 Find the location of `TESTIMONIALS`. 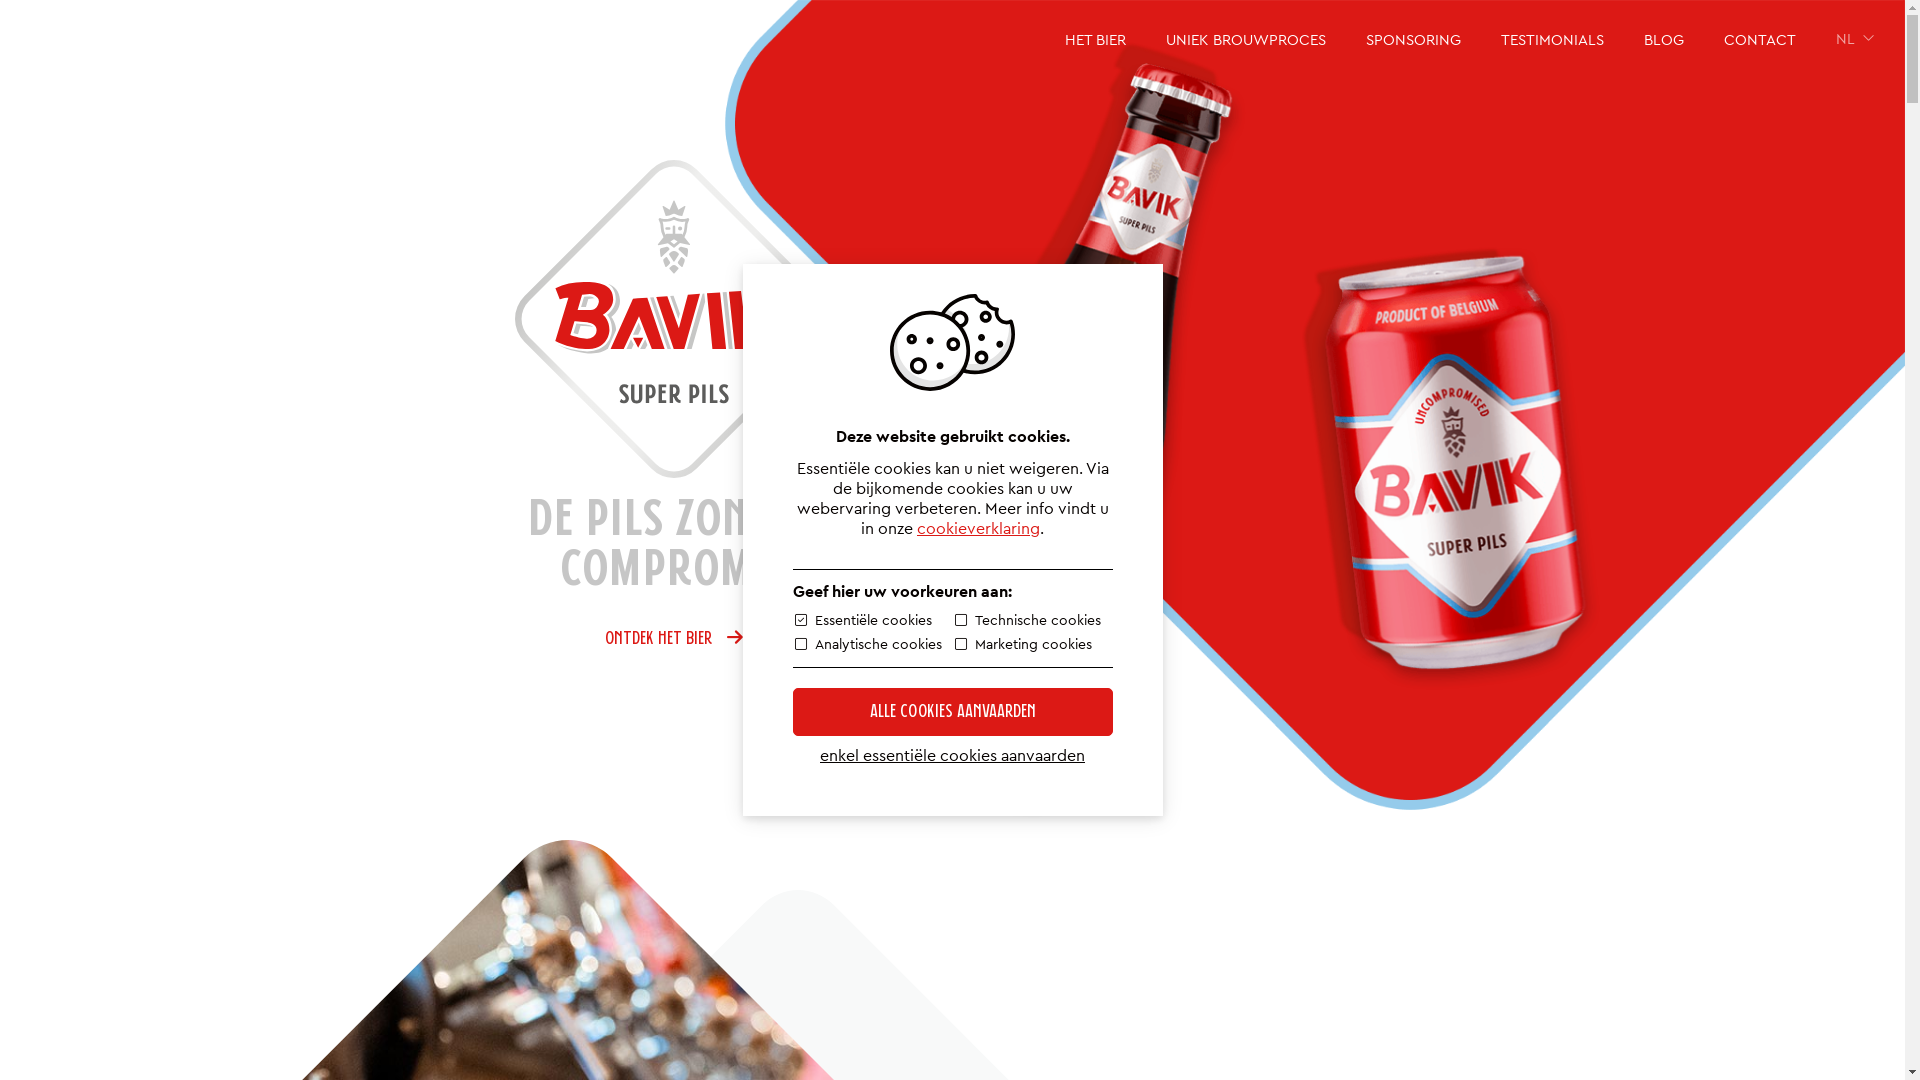

TESTIMONIALS is located at coordinates (1552, 40).